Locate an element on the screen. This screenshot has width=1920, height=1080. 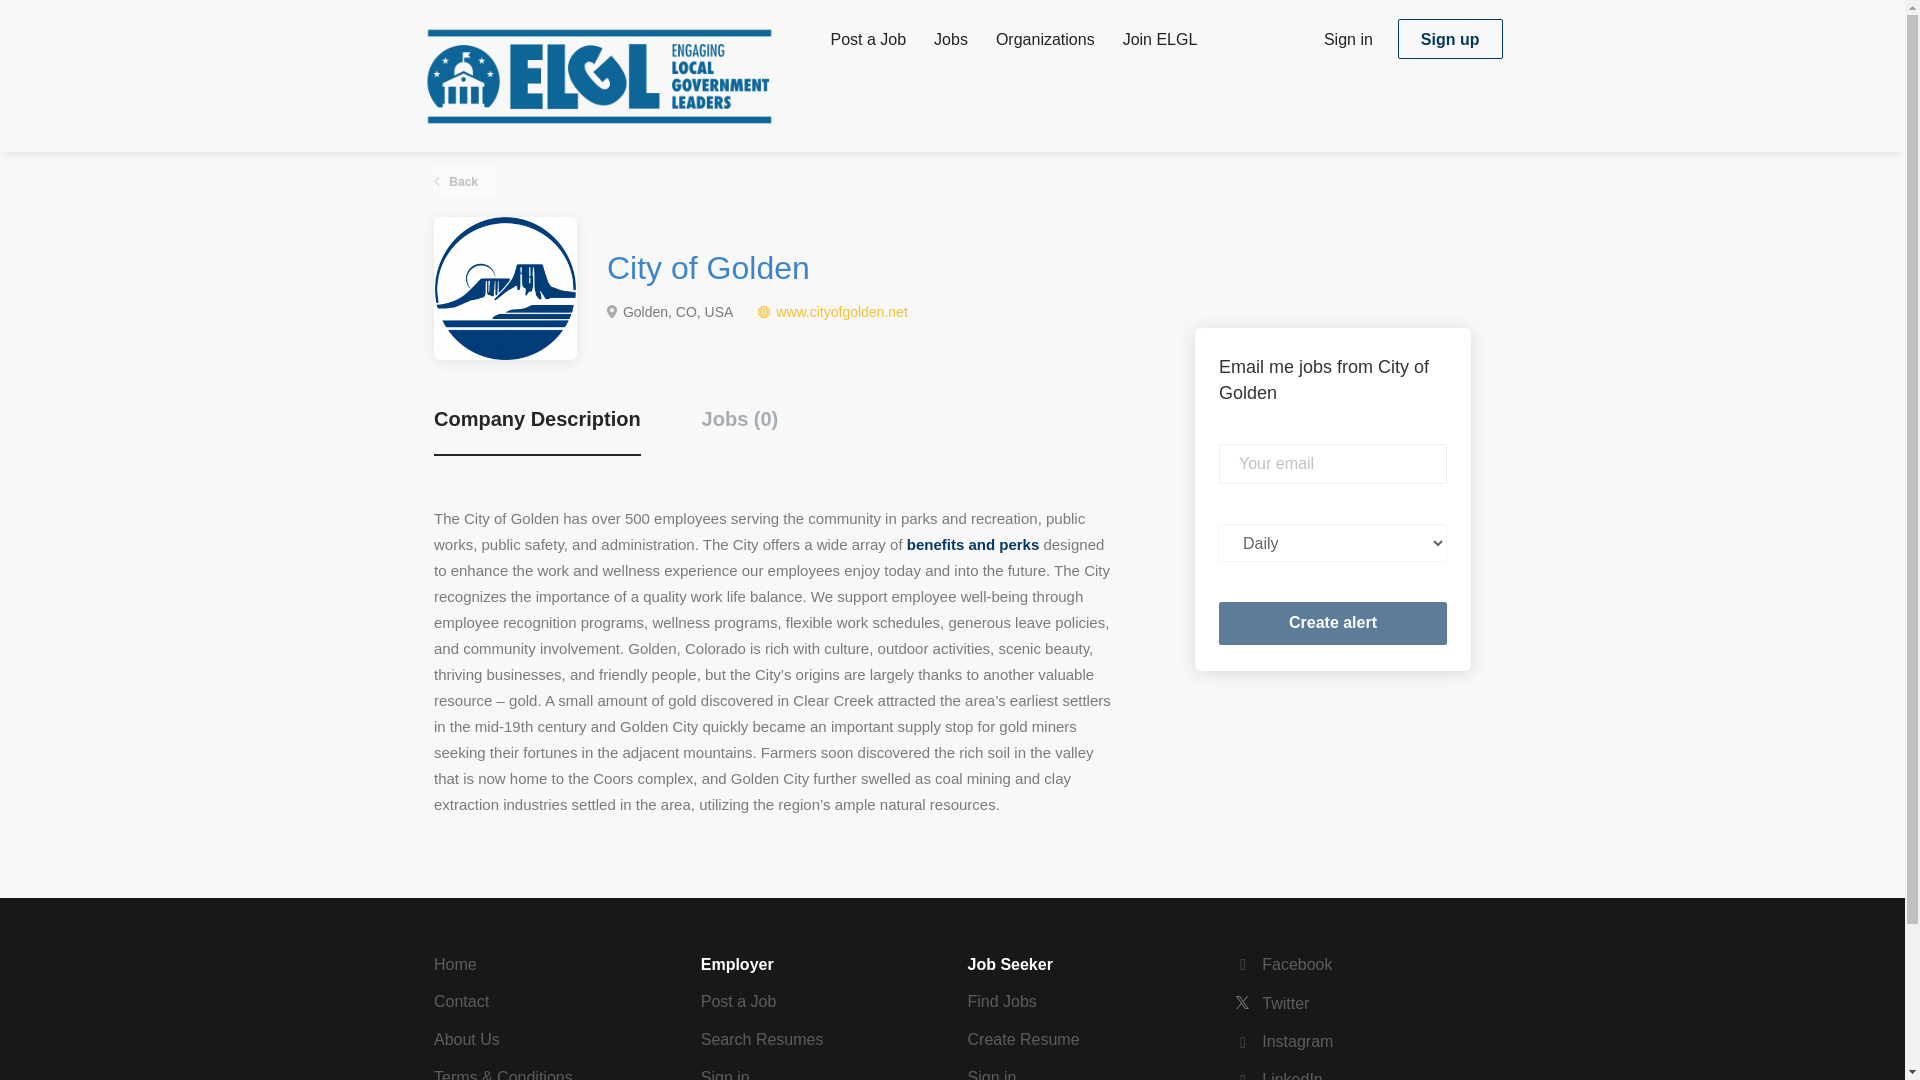
Jobs is located at coordinates (950, 43).